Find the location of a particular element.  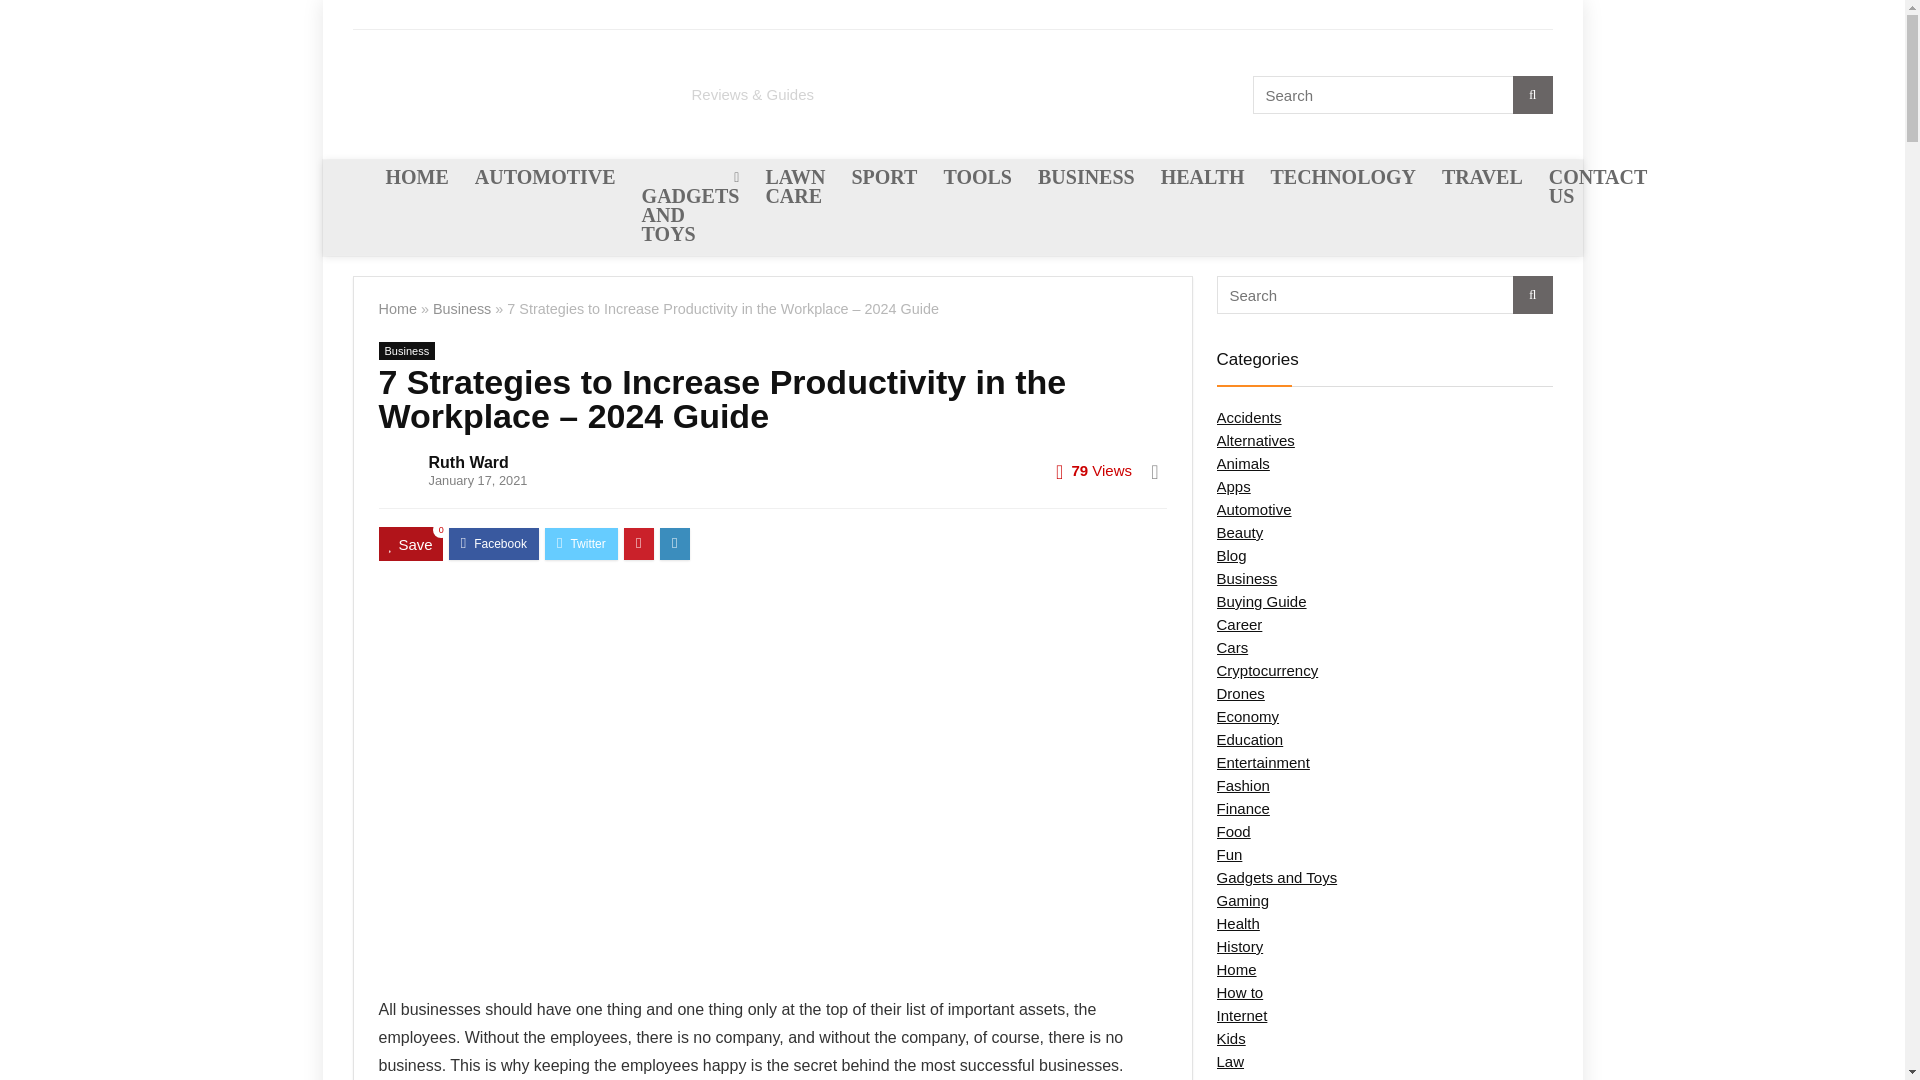

View all posts in Business is located at coordinates (406, 350).